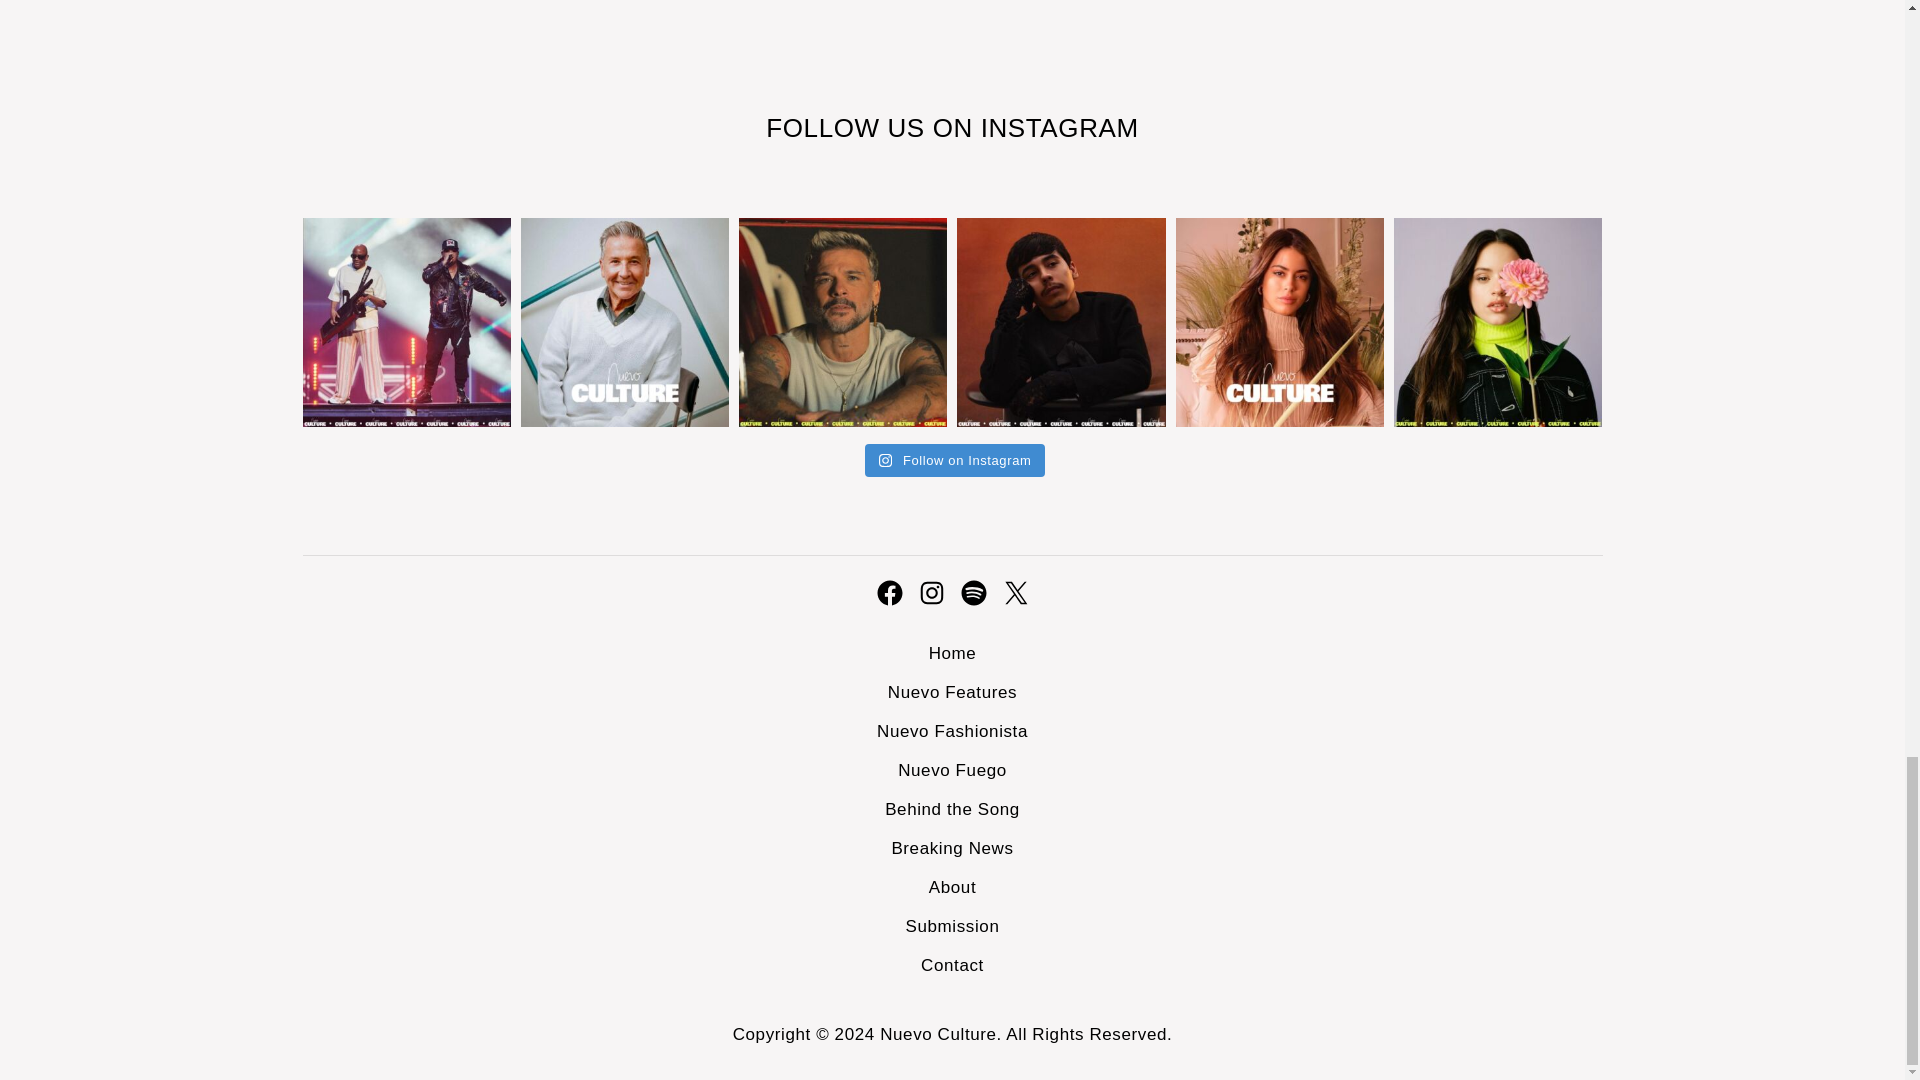 Image resolution: width=1920 pixels, height=1080 pixels. Describe the element at coordinates (956, 460) in the screenshot. I see `Follow on Instagram` at that location.